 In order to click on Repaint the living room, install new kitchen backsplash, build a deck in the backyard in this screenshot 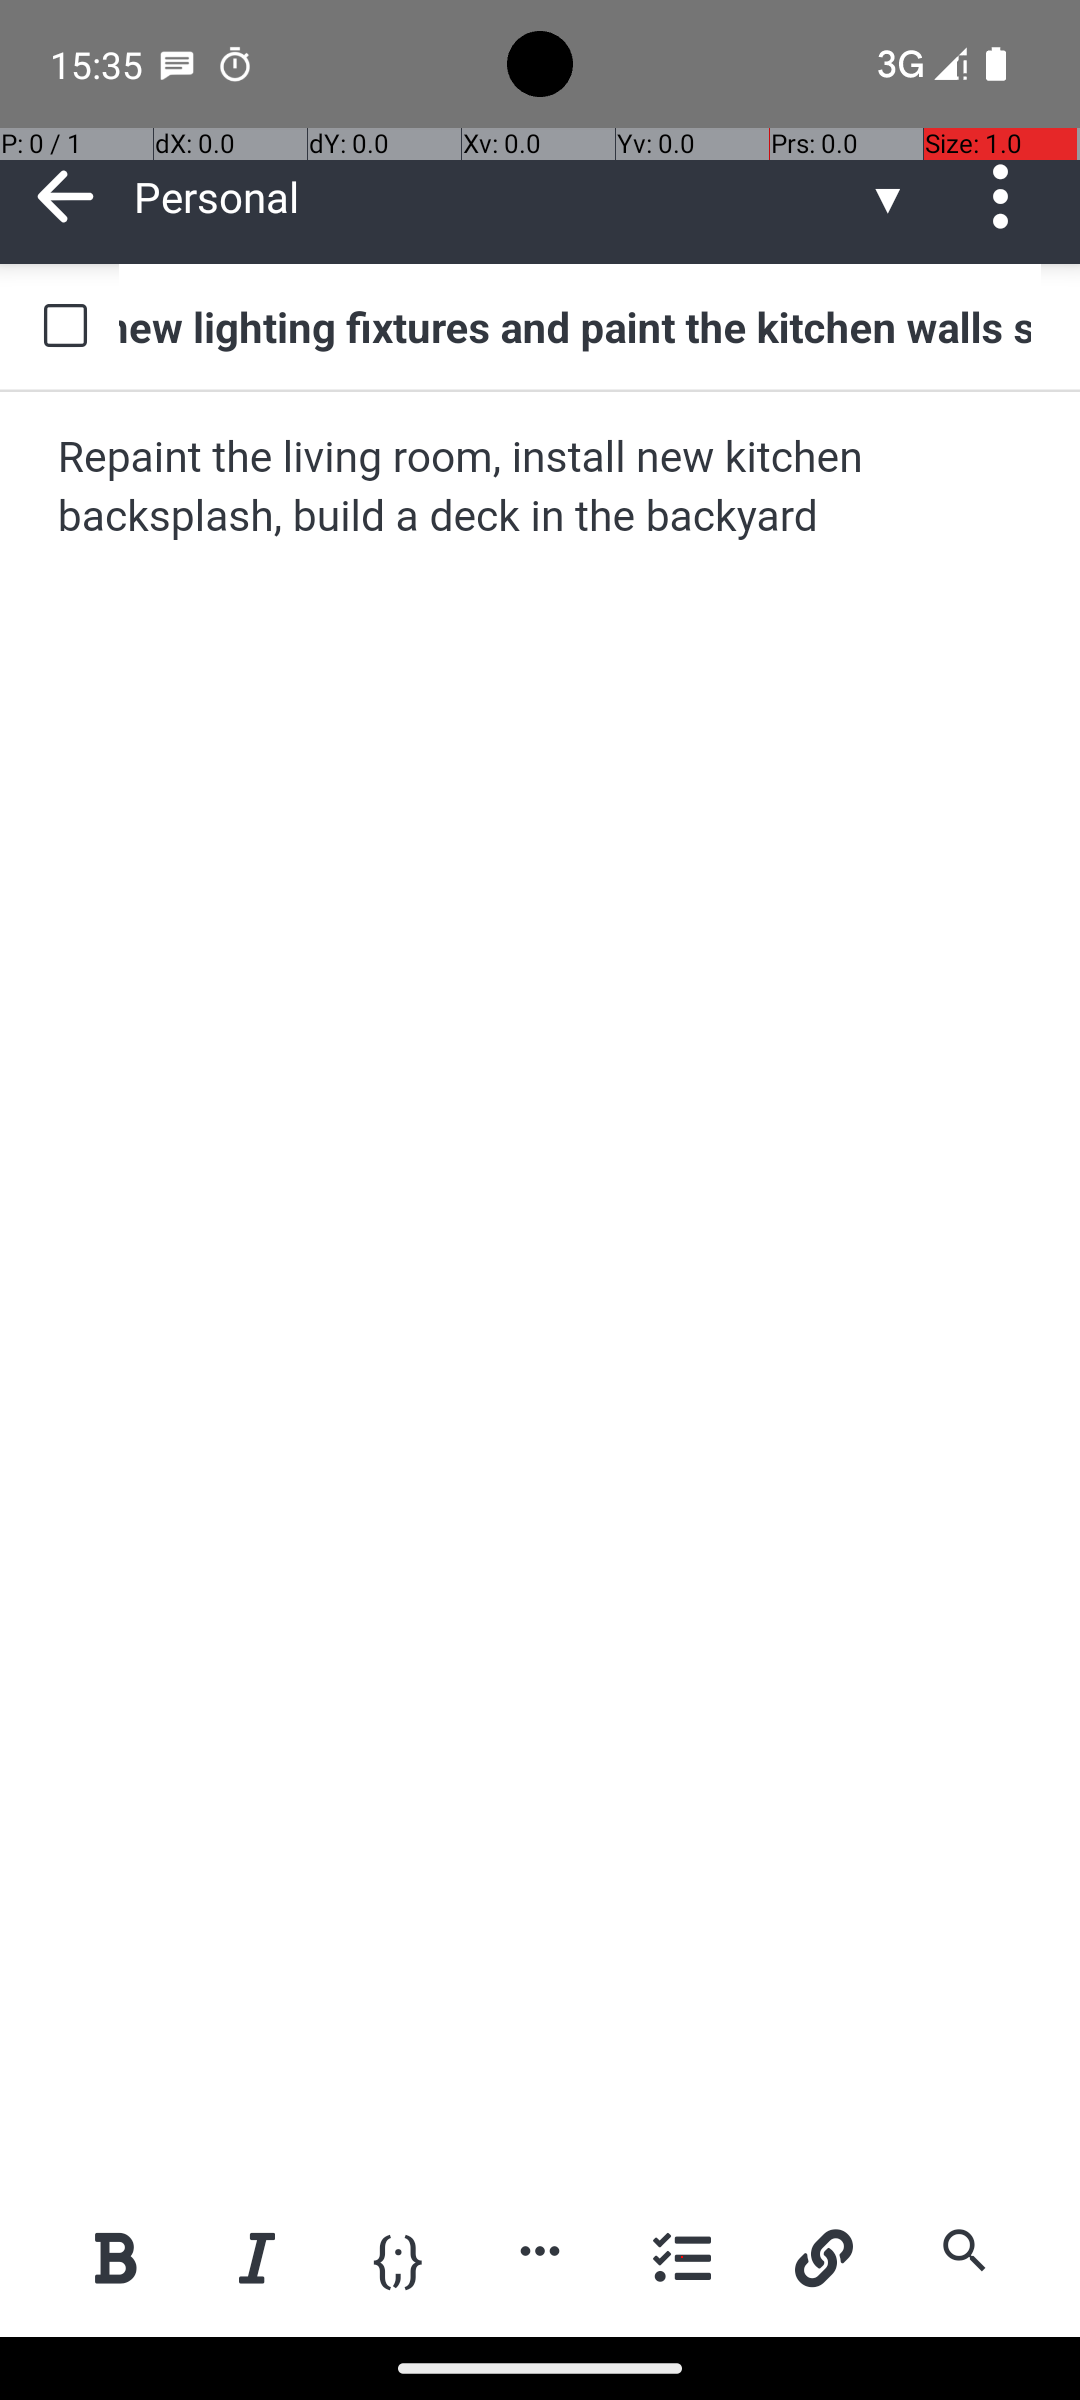, I will do `click(542, 488)`.